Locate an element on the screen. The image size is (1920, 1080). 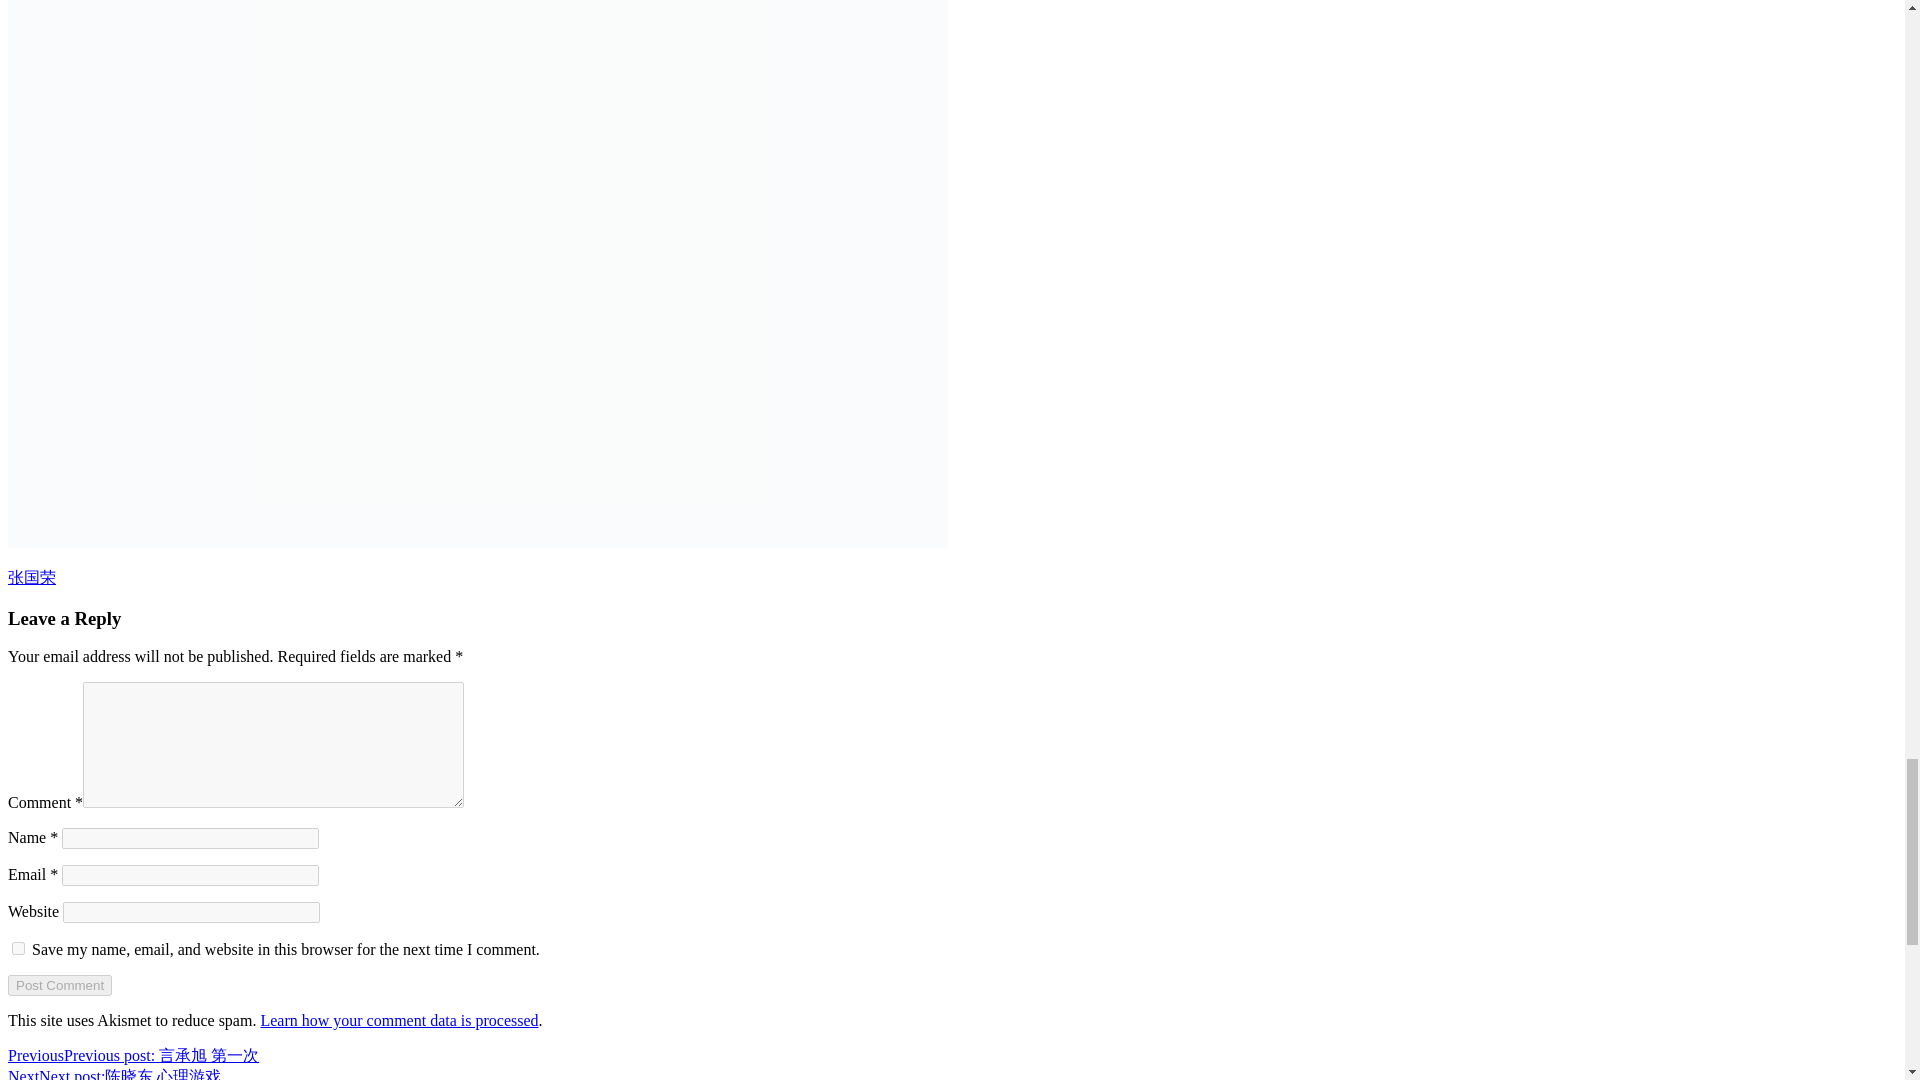
Post Comment is located at coordinates (59, 985).